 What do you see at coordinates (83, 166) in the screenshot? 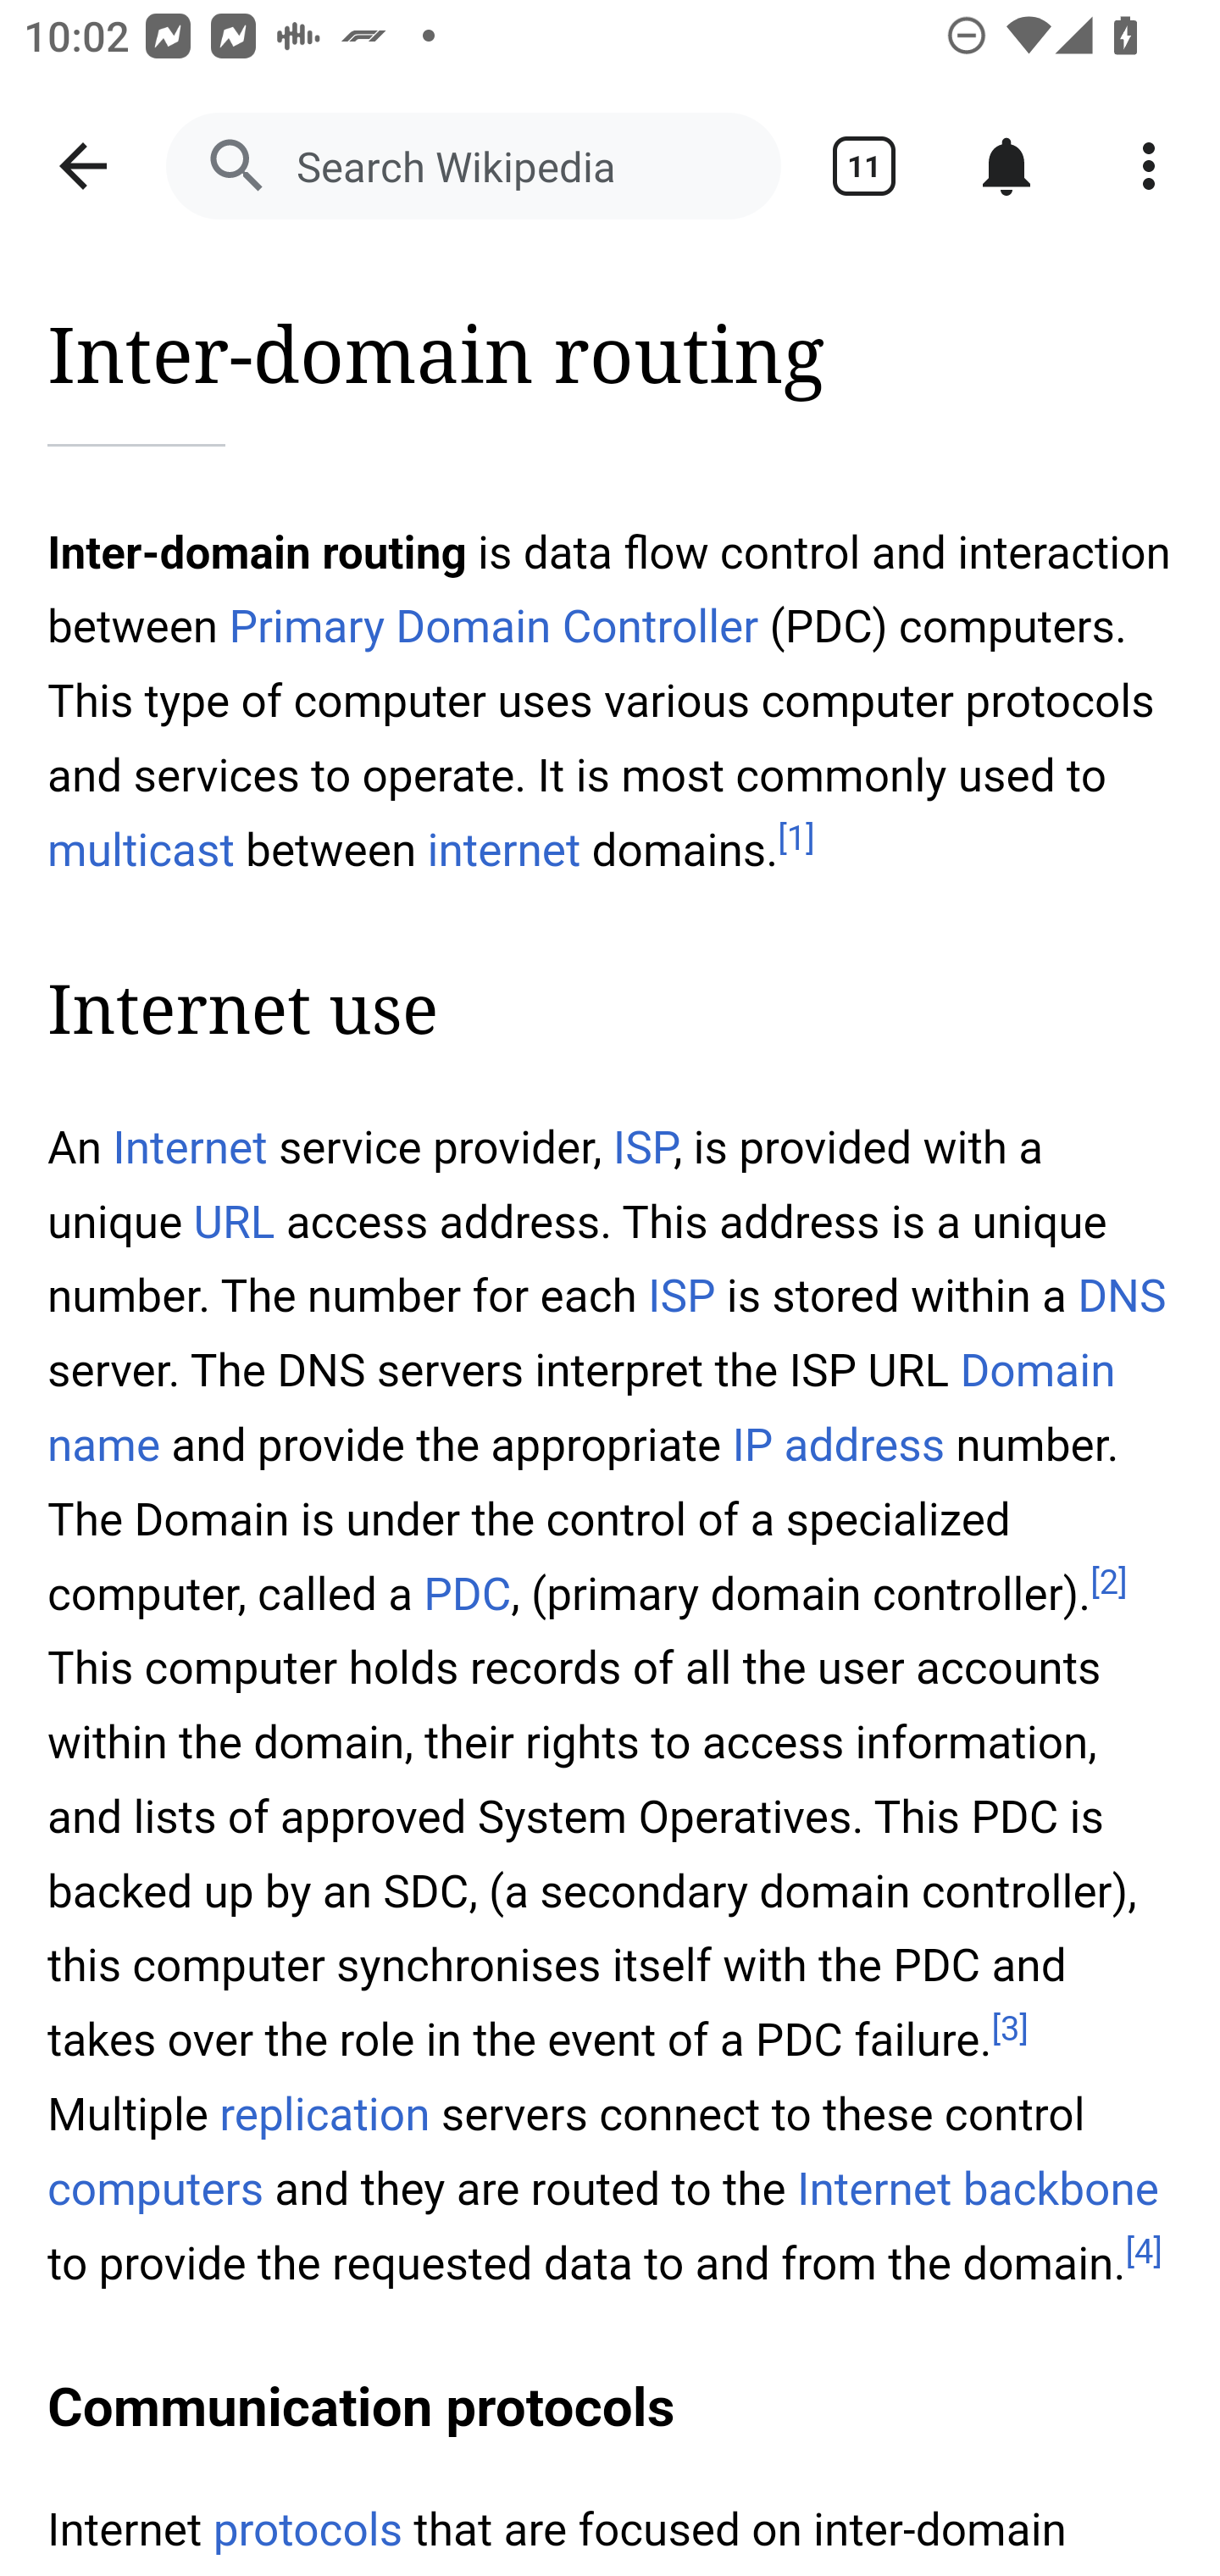
I see `Navigate up` at bounding box center [83, 166].